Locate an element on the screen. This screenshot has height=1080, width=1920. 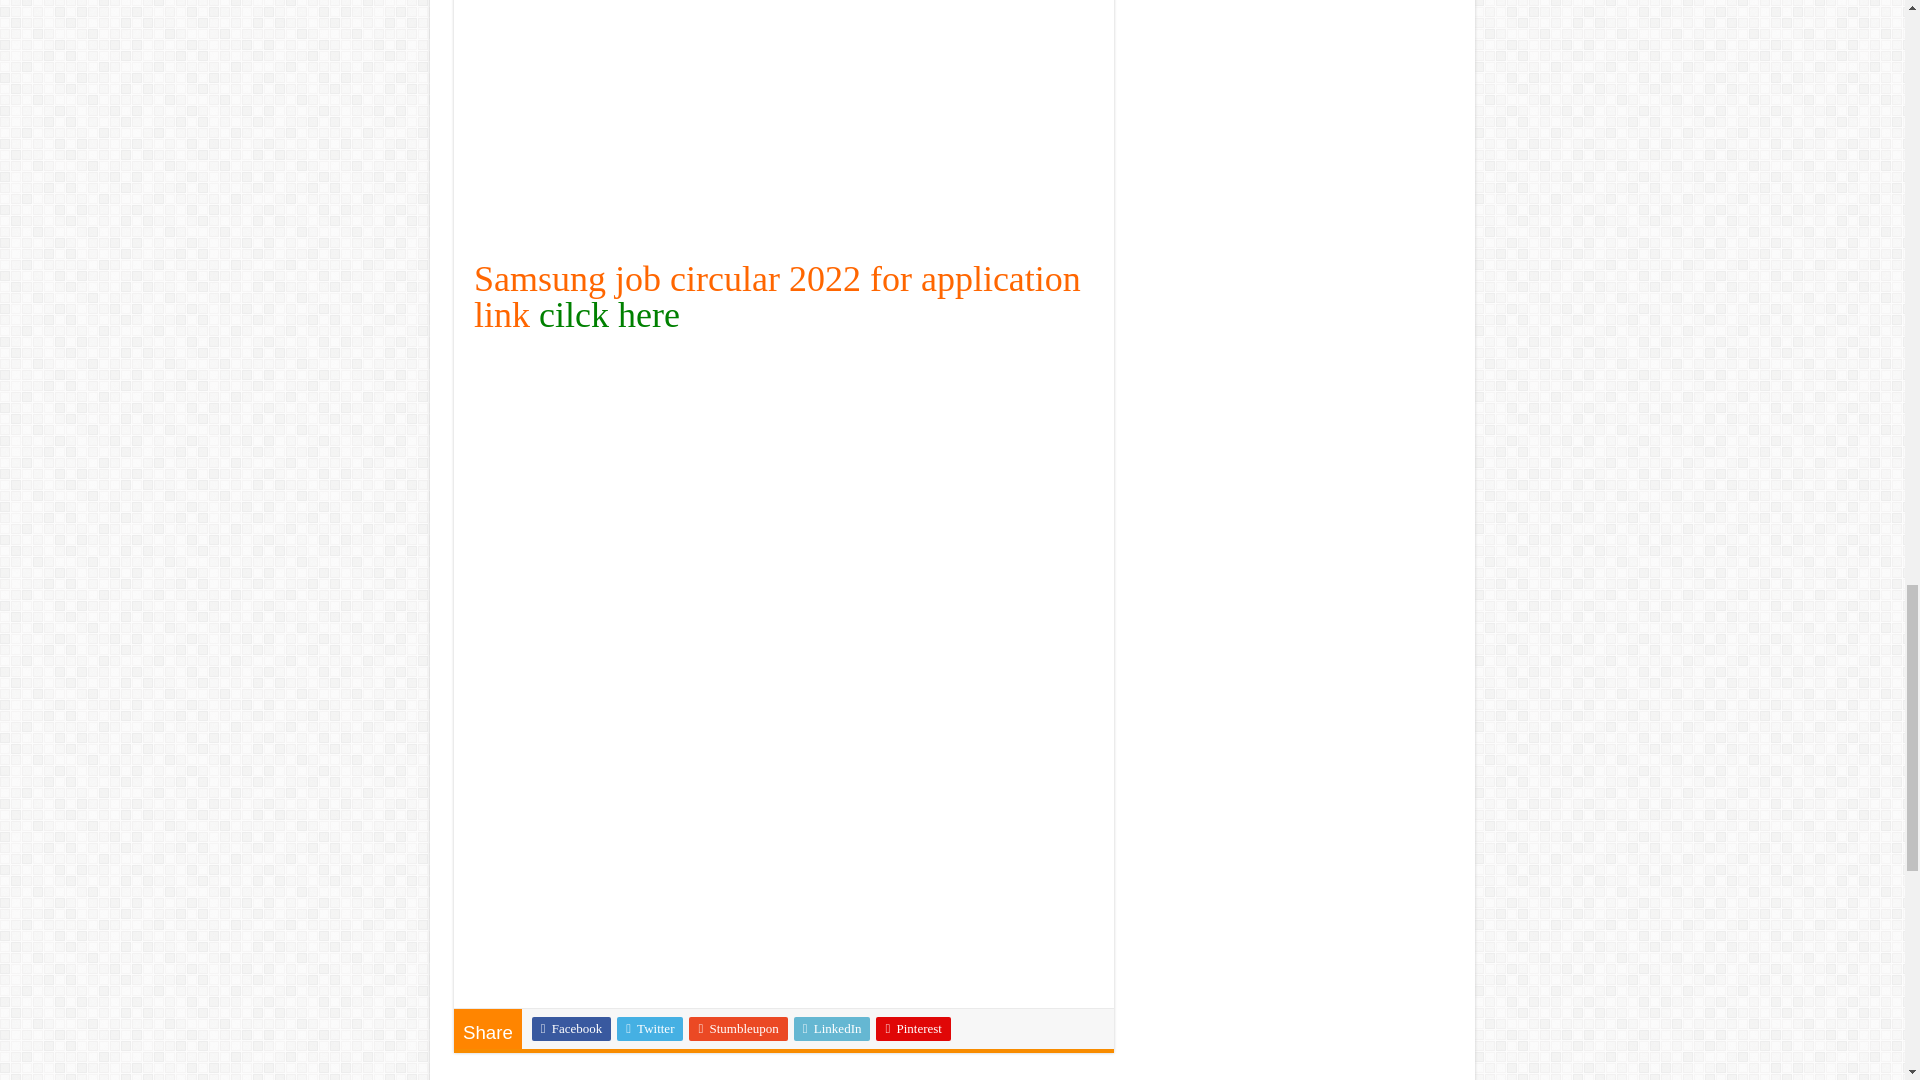
LinkedIn is located at coordinates (832, 1029).